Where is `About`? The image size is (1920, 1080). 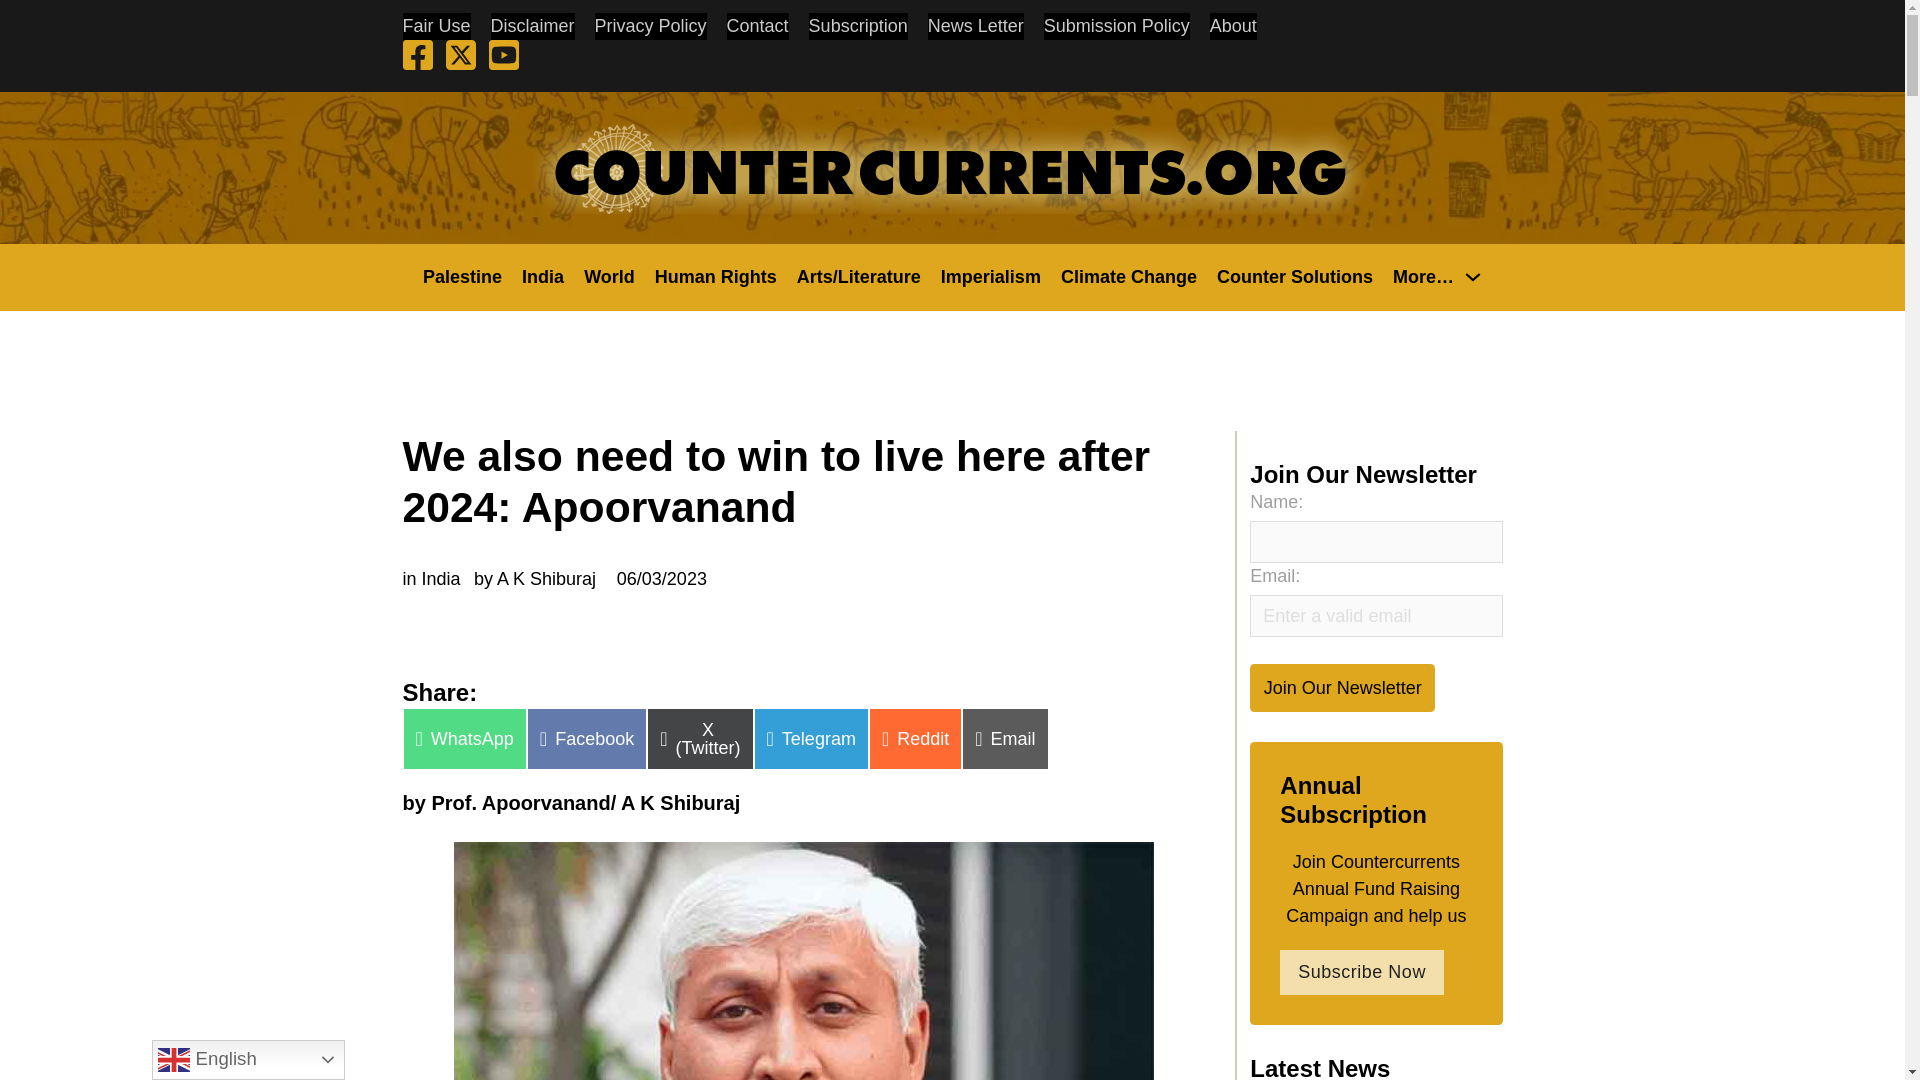 About is located at coordinates (1233, 26).